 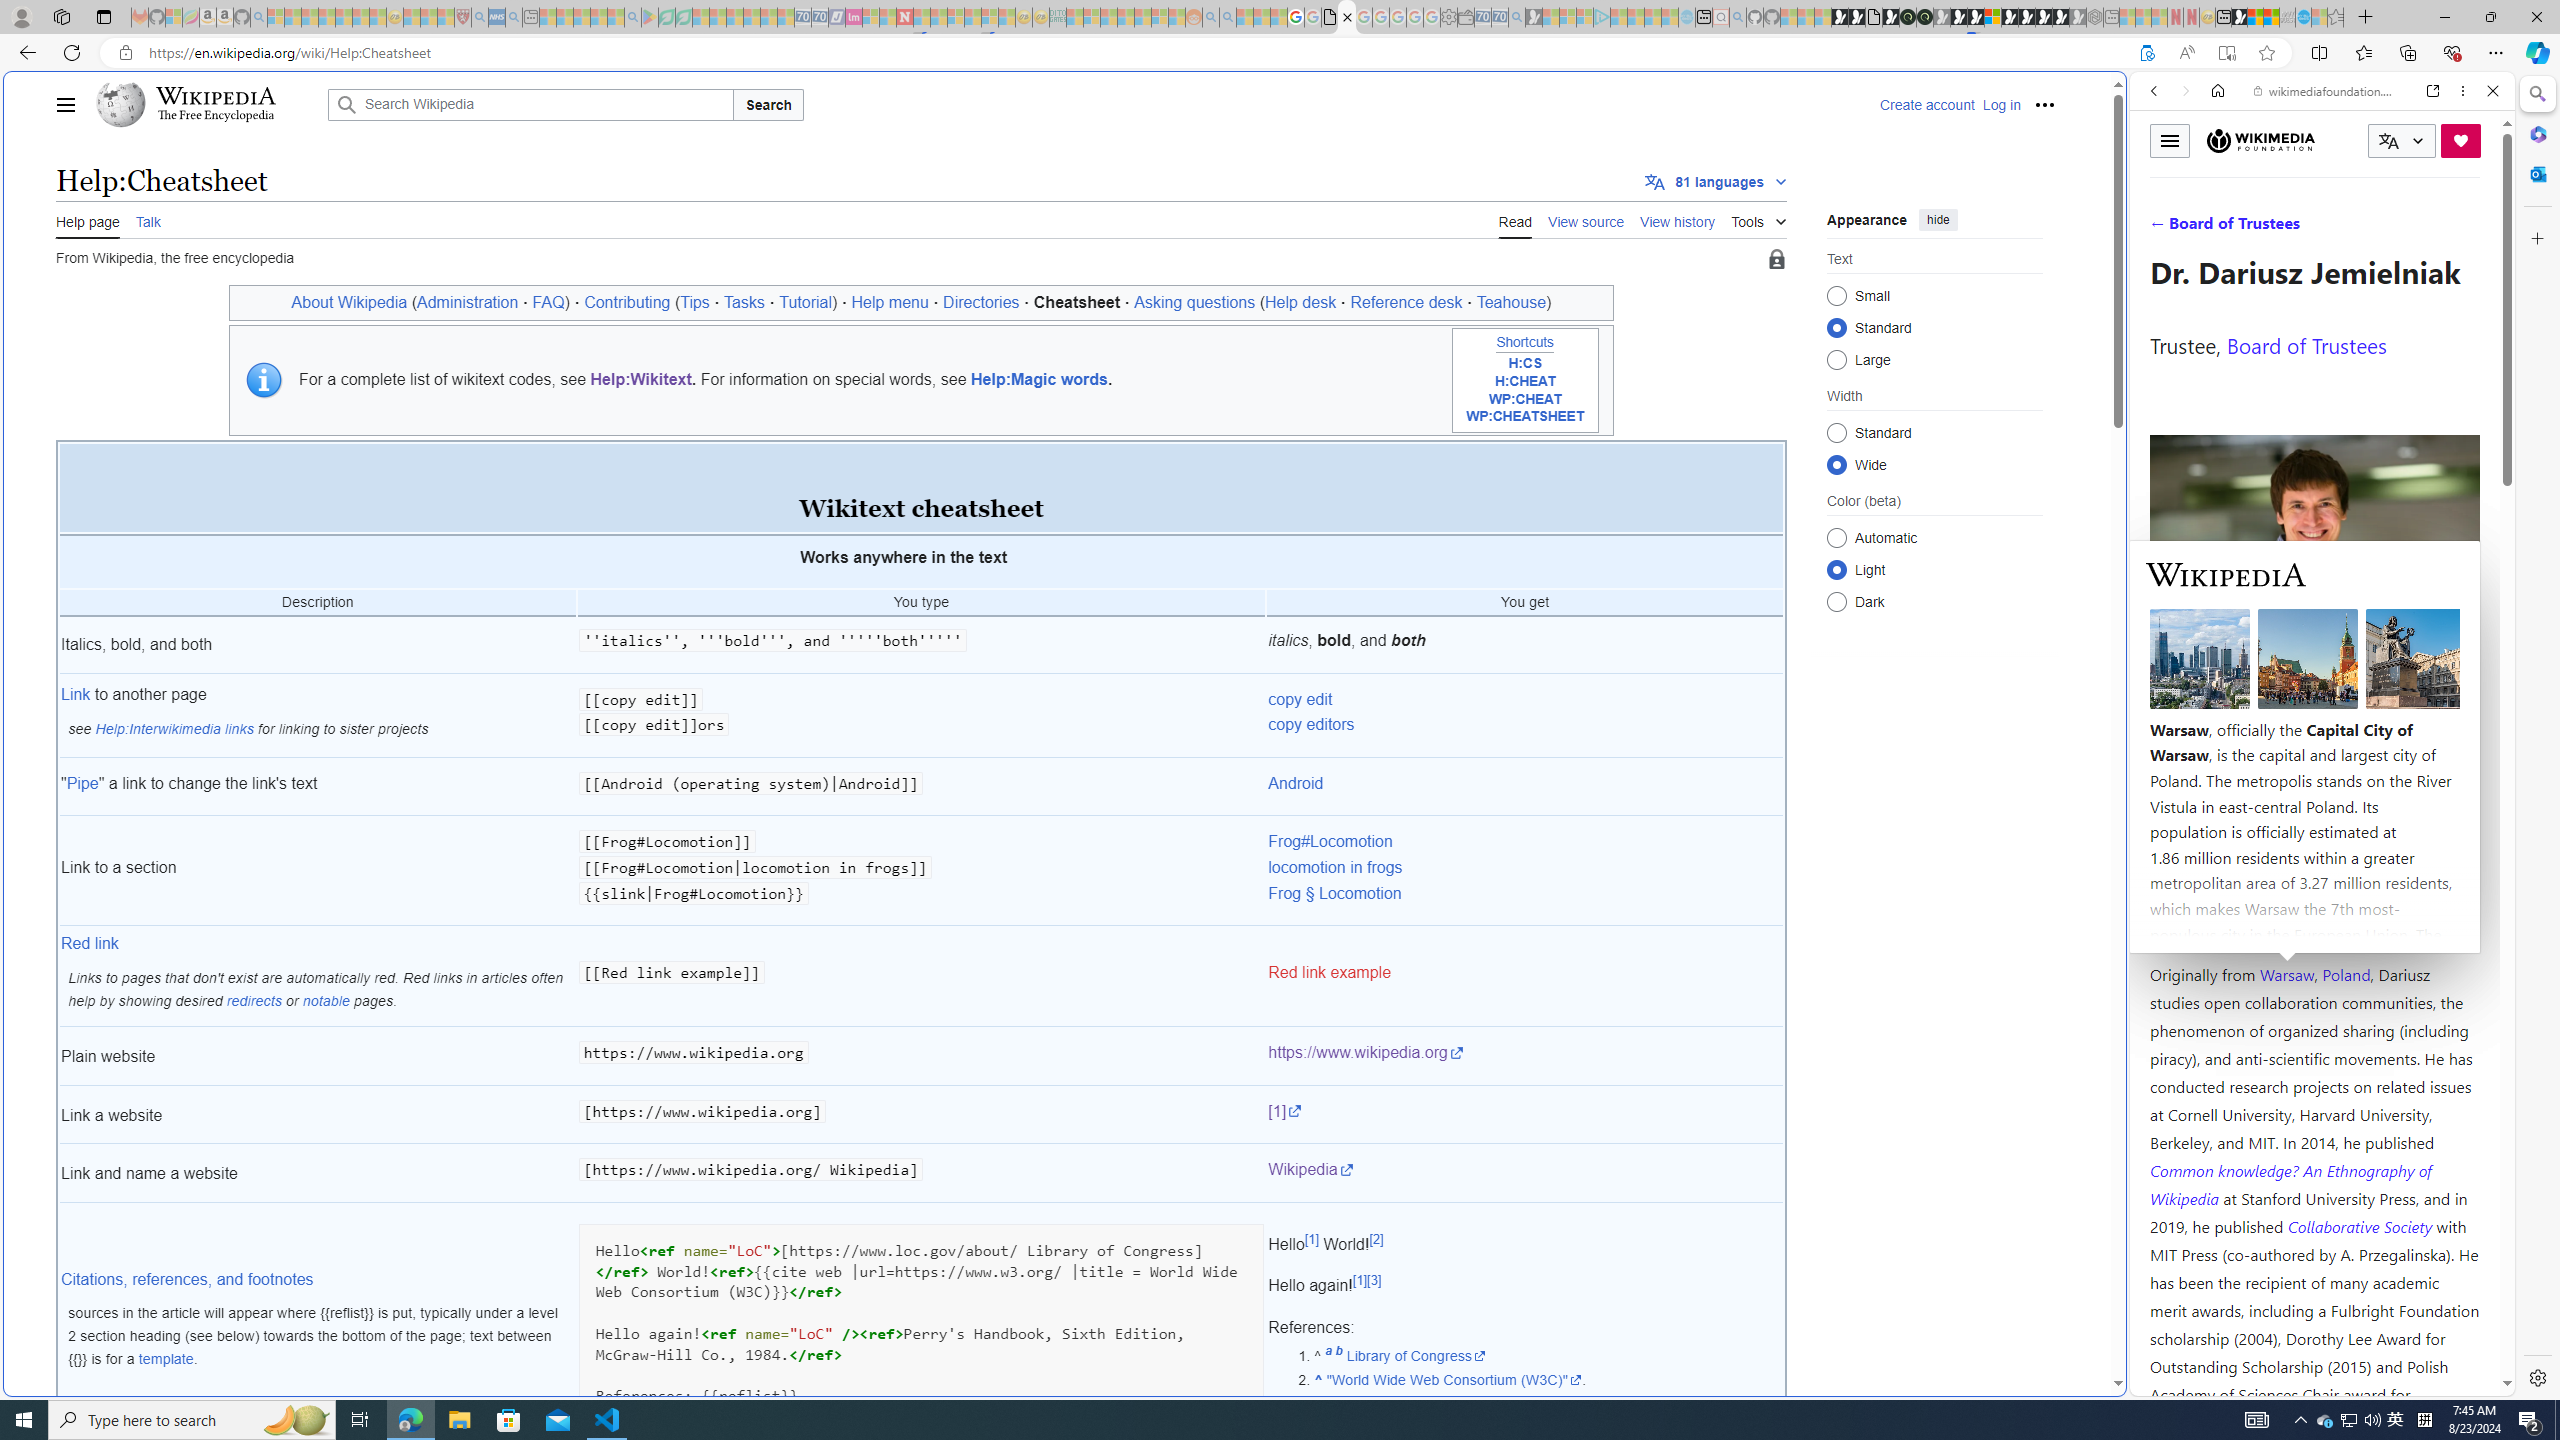 What do you see at coordinates (1512, 302) in the screenshot?
I see `Teahouse` at bounding box center [1512, 302].